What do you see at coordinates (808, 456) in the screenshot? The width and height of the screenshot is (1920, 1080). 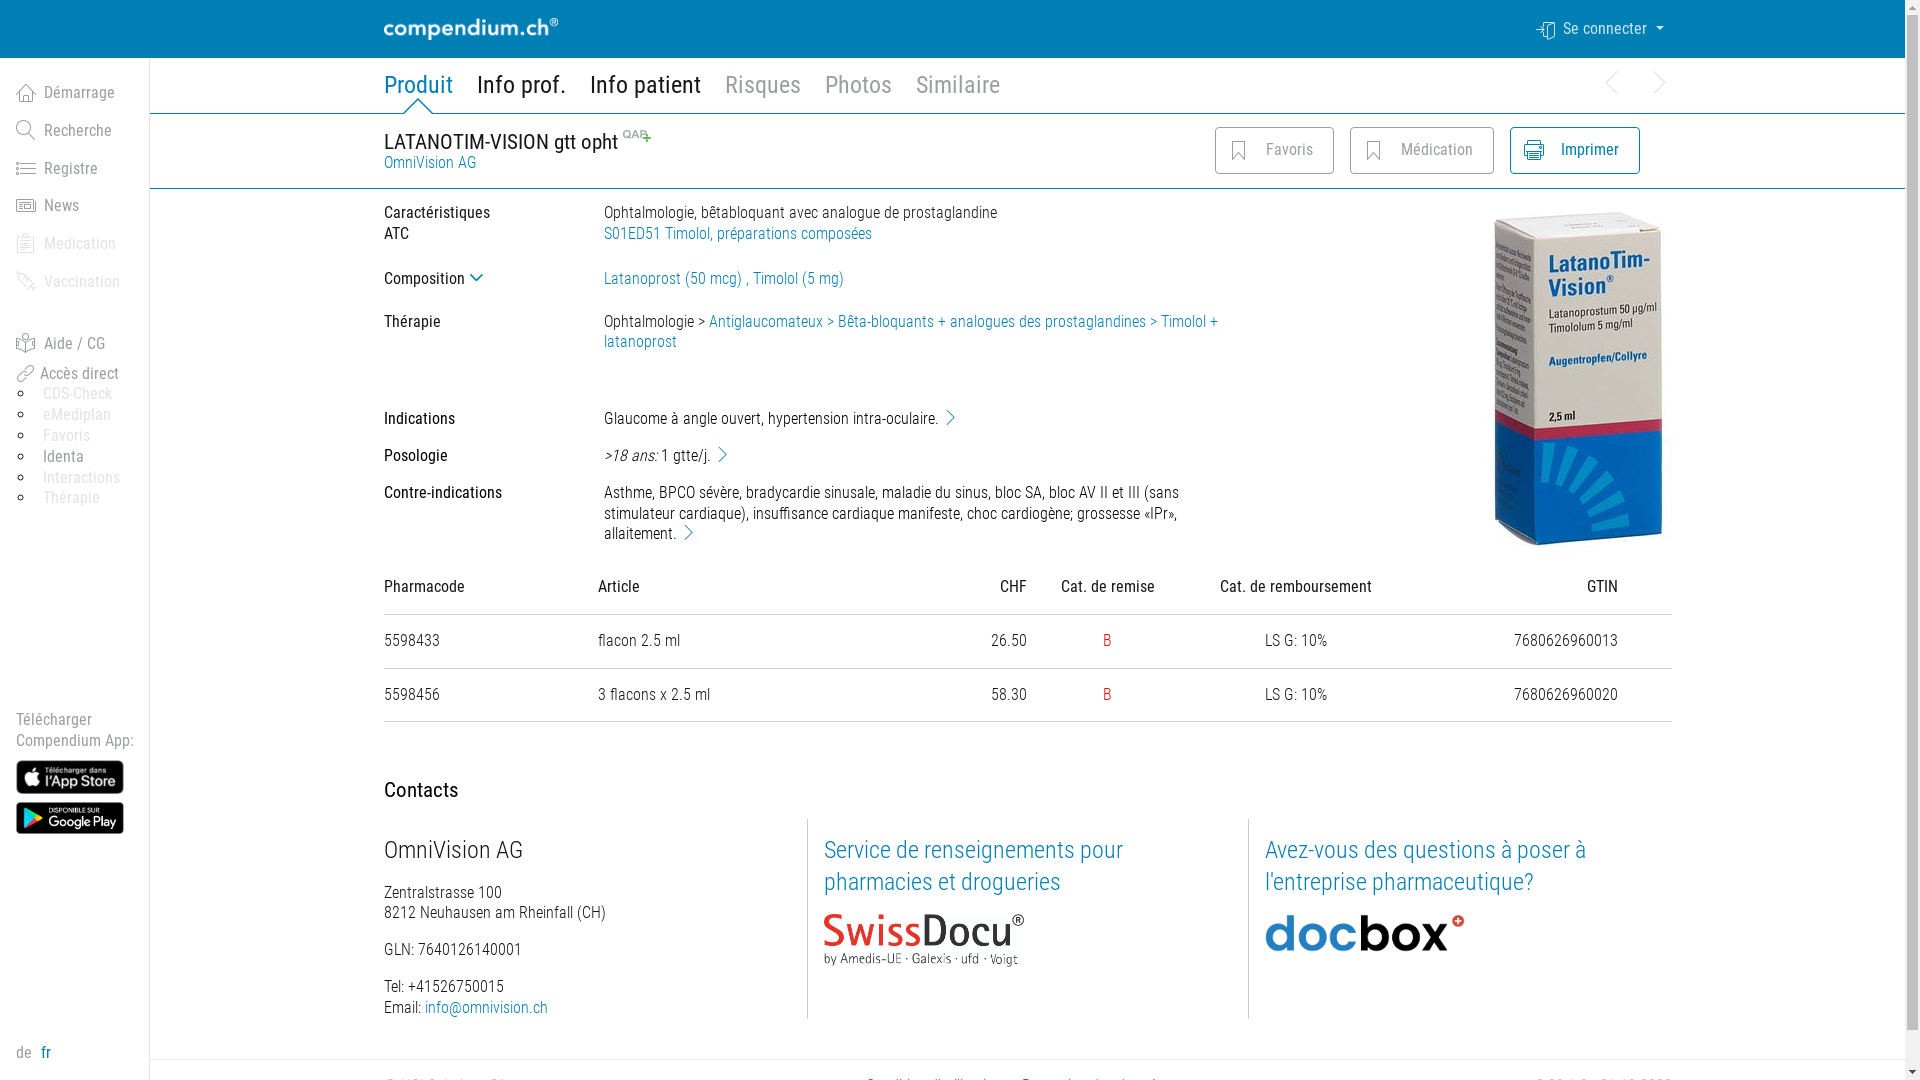 I see `Posologie
>18 ans: 1 gtte/j.` at bounding box center [808, 456].